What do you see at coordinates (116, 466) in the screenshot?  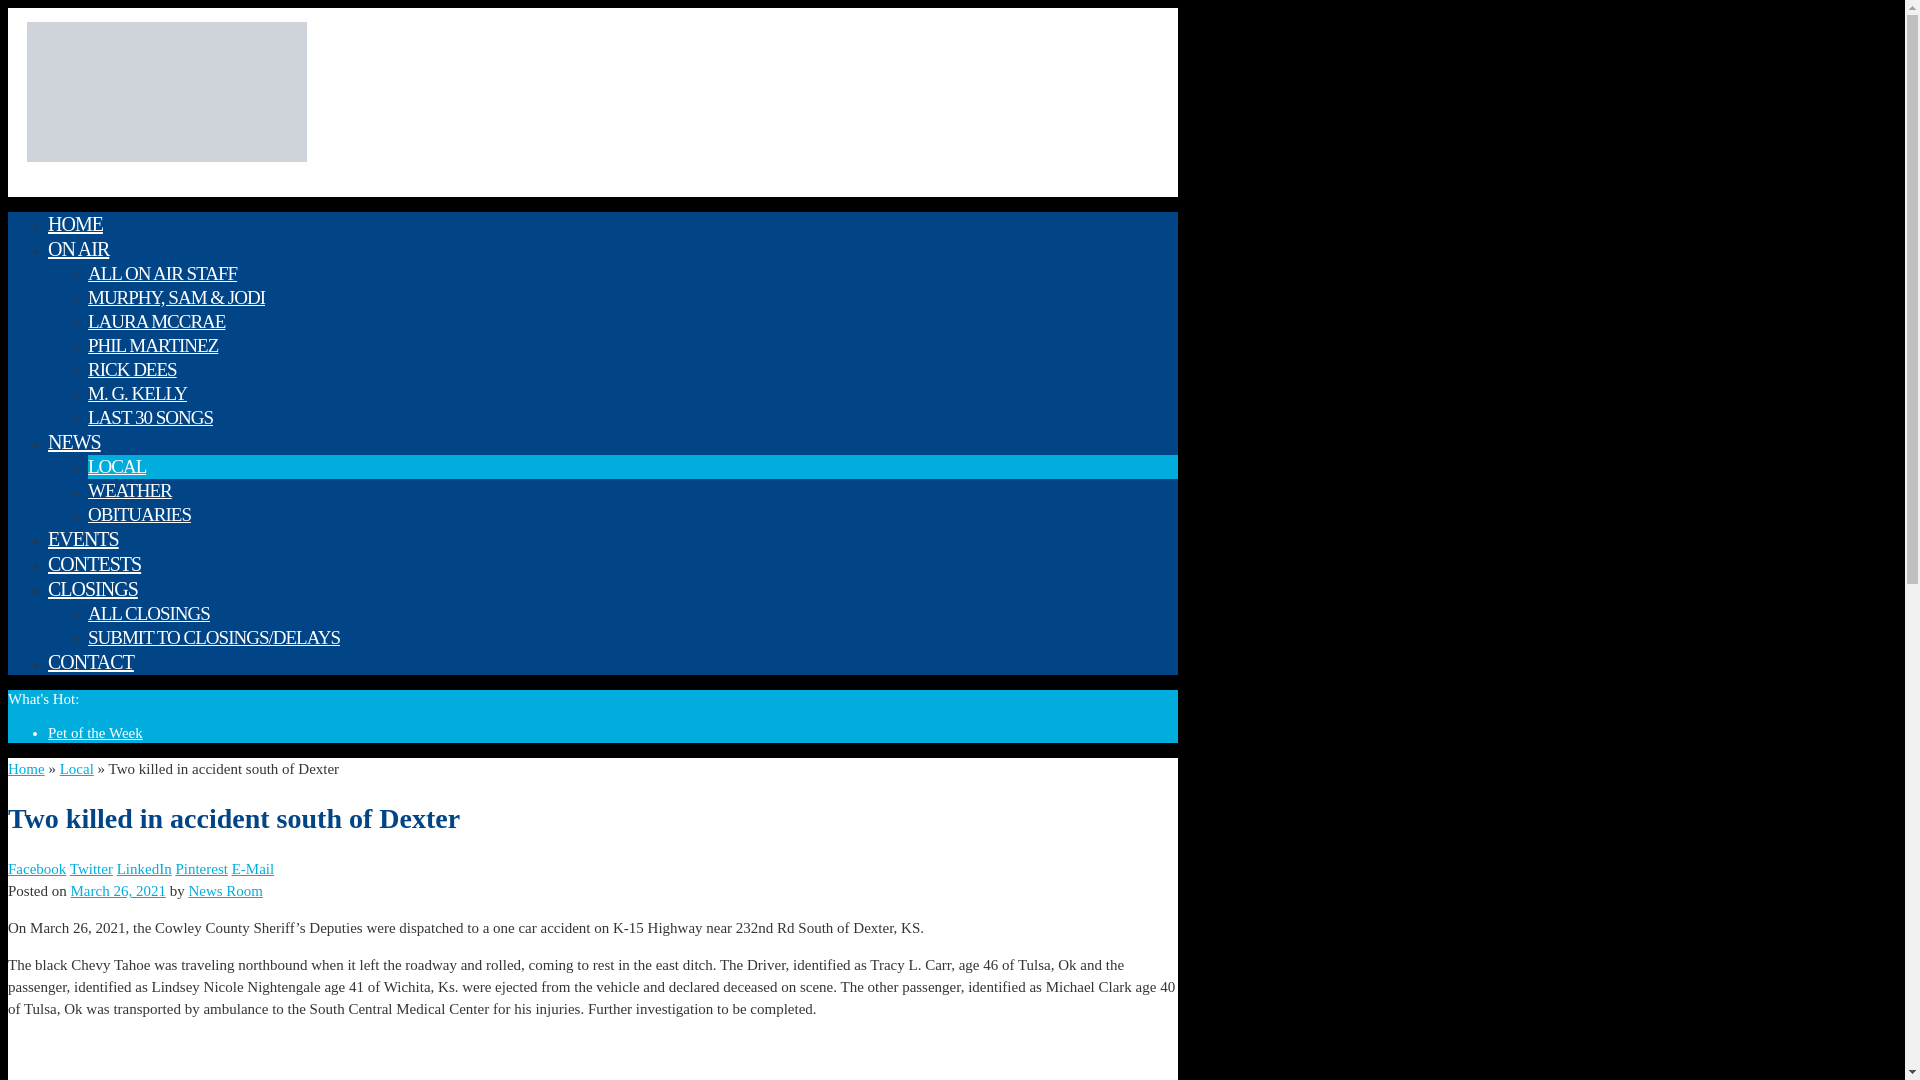 I see `LOCAL` at bounding box center [116, 466].